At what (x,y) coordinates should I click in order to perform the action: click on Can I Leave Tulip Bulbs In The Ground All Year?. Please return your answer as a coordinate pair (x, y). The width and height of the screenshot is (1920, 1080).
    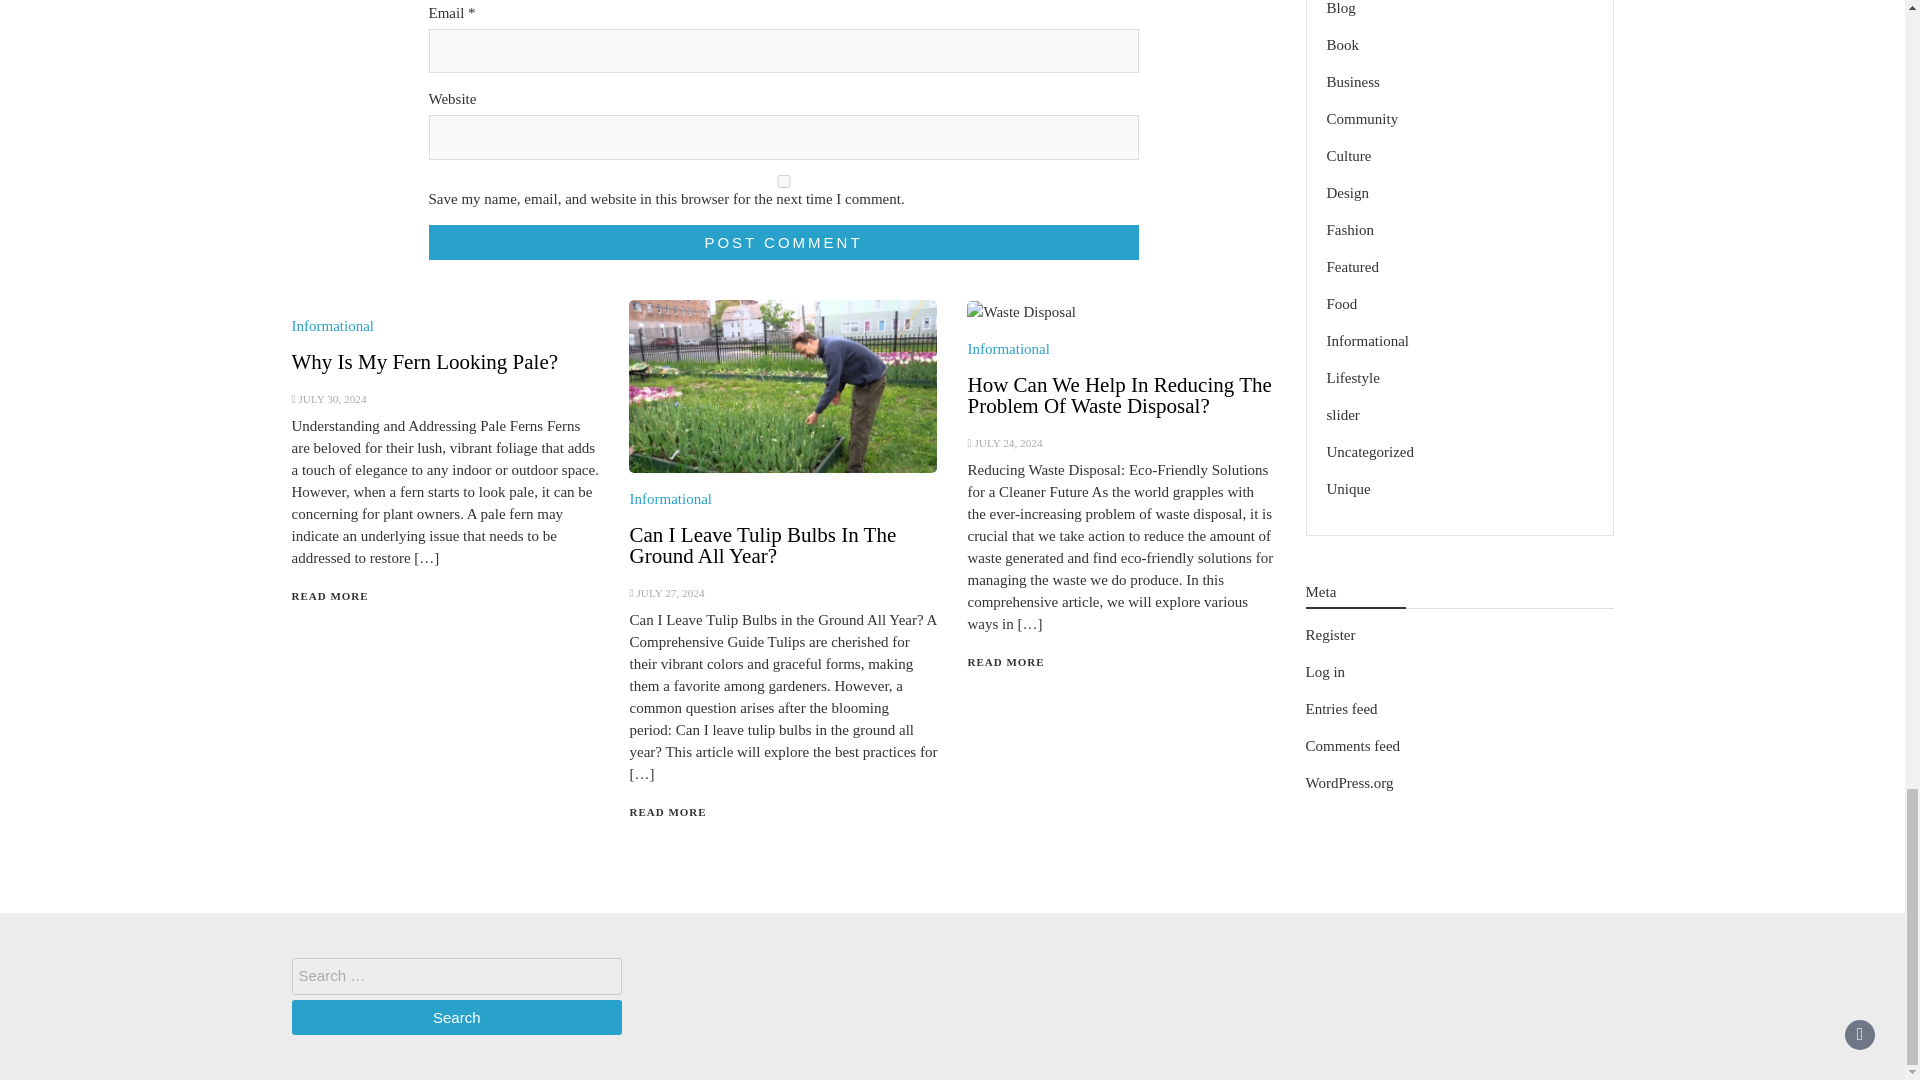
    Looking at the image, I should click on (762, 545).